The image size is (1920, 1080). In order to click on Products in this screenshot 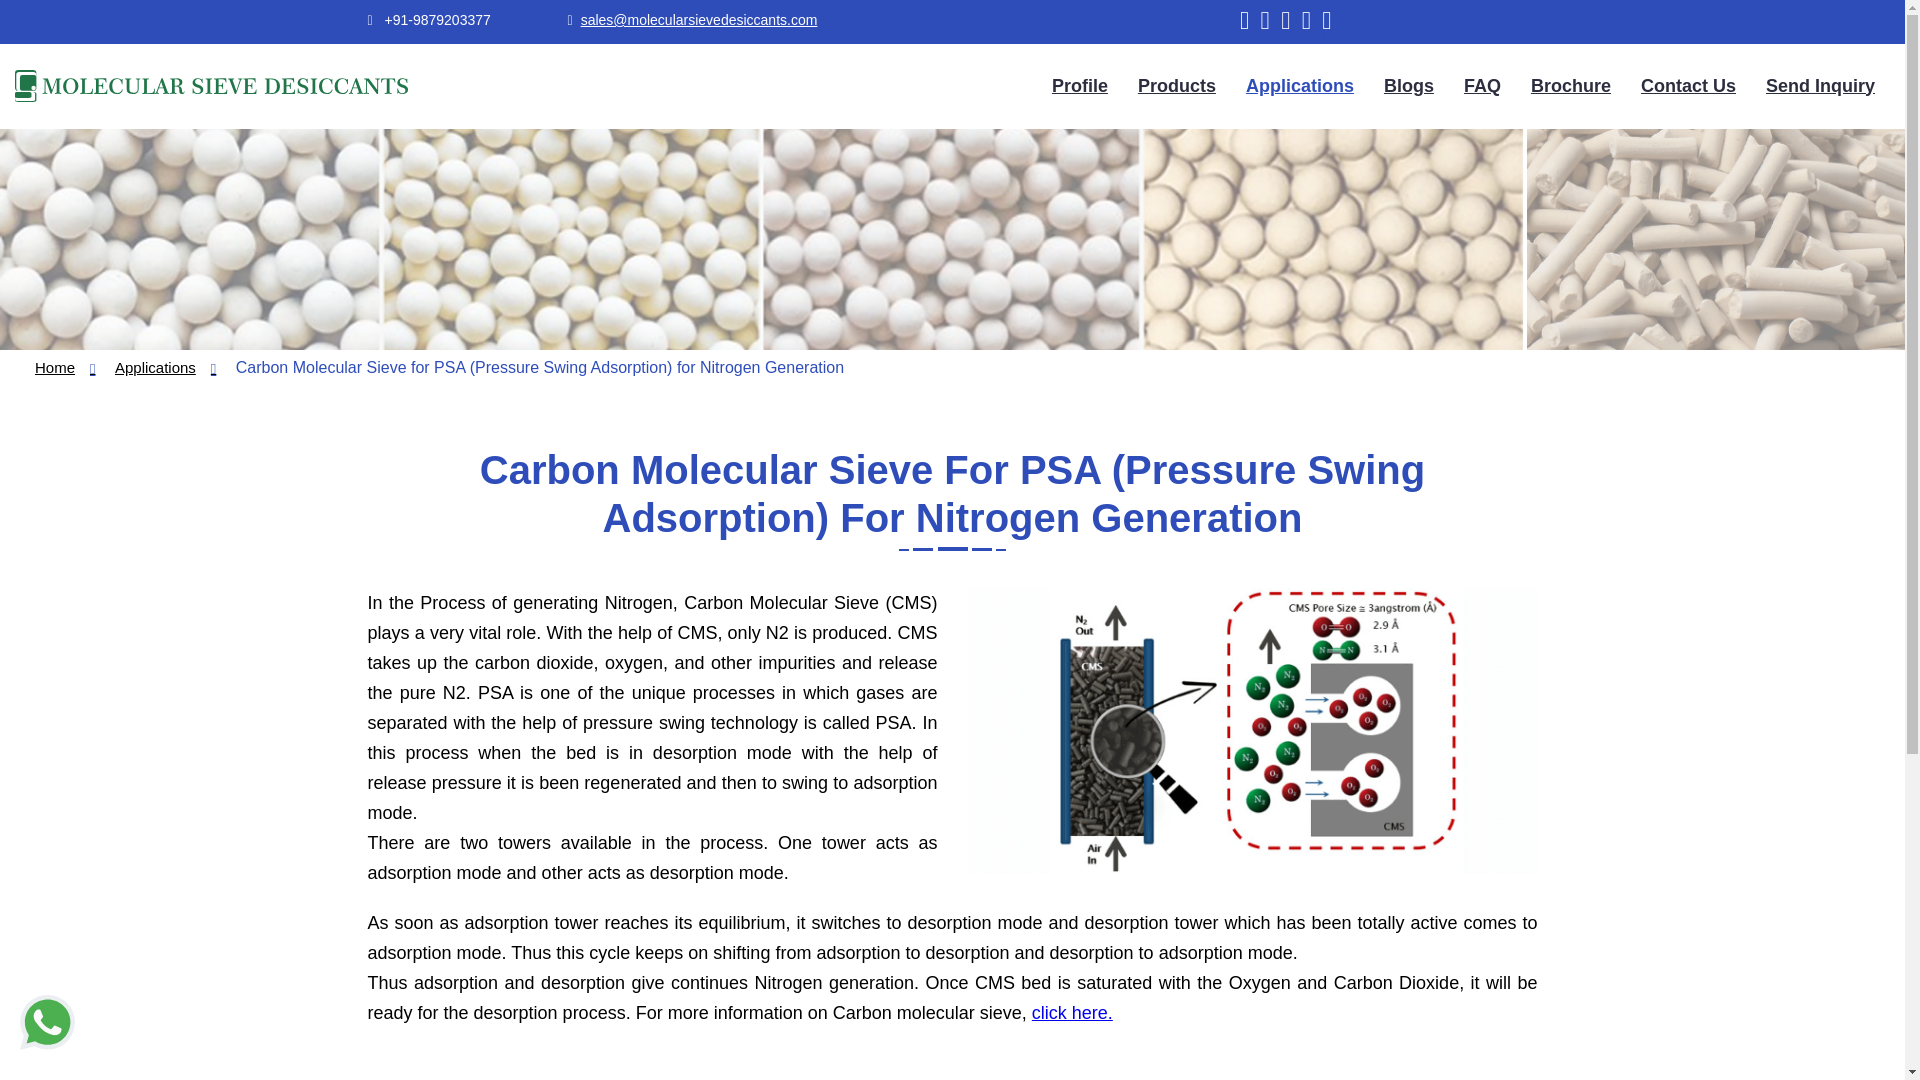, I will do `click(1176, 86)`.